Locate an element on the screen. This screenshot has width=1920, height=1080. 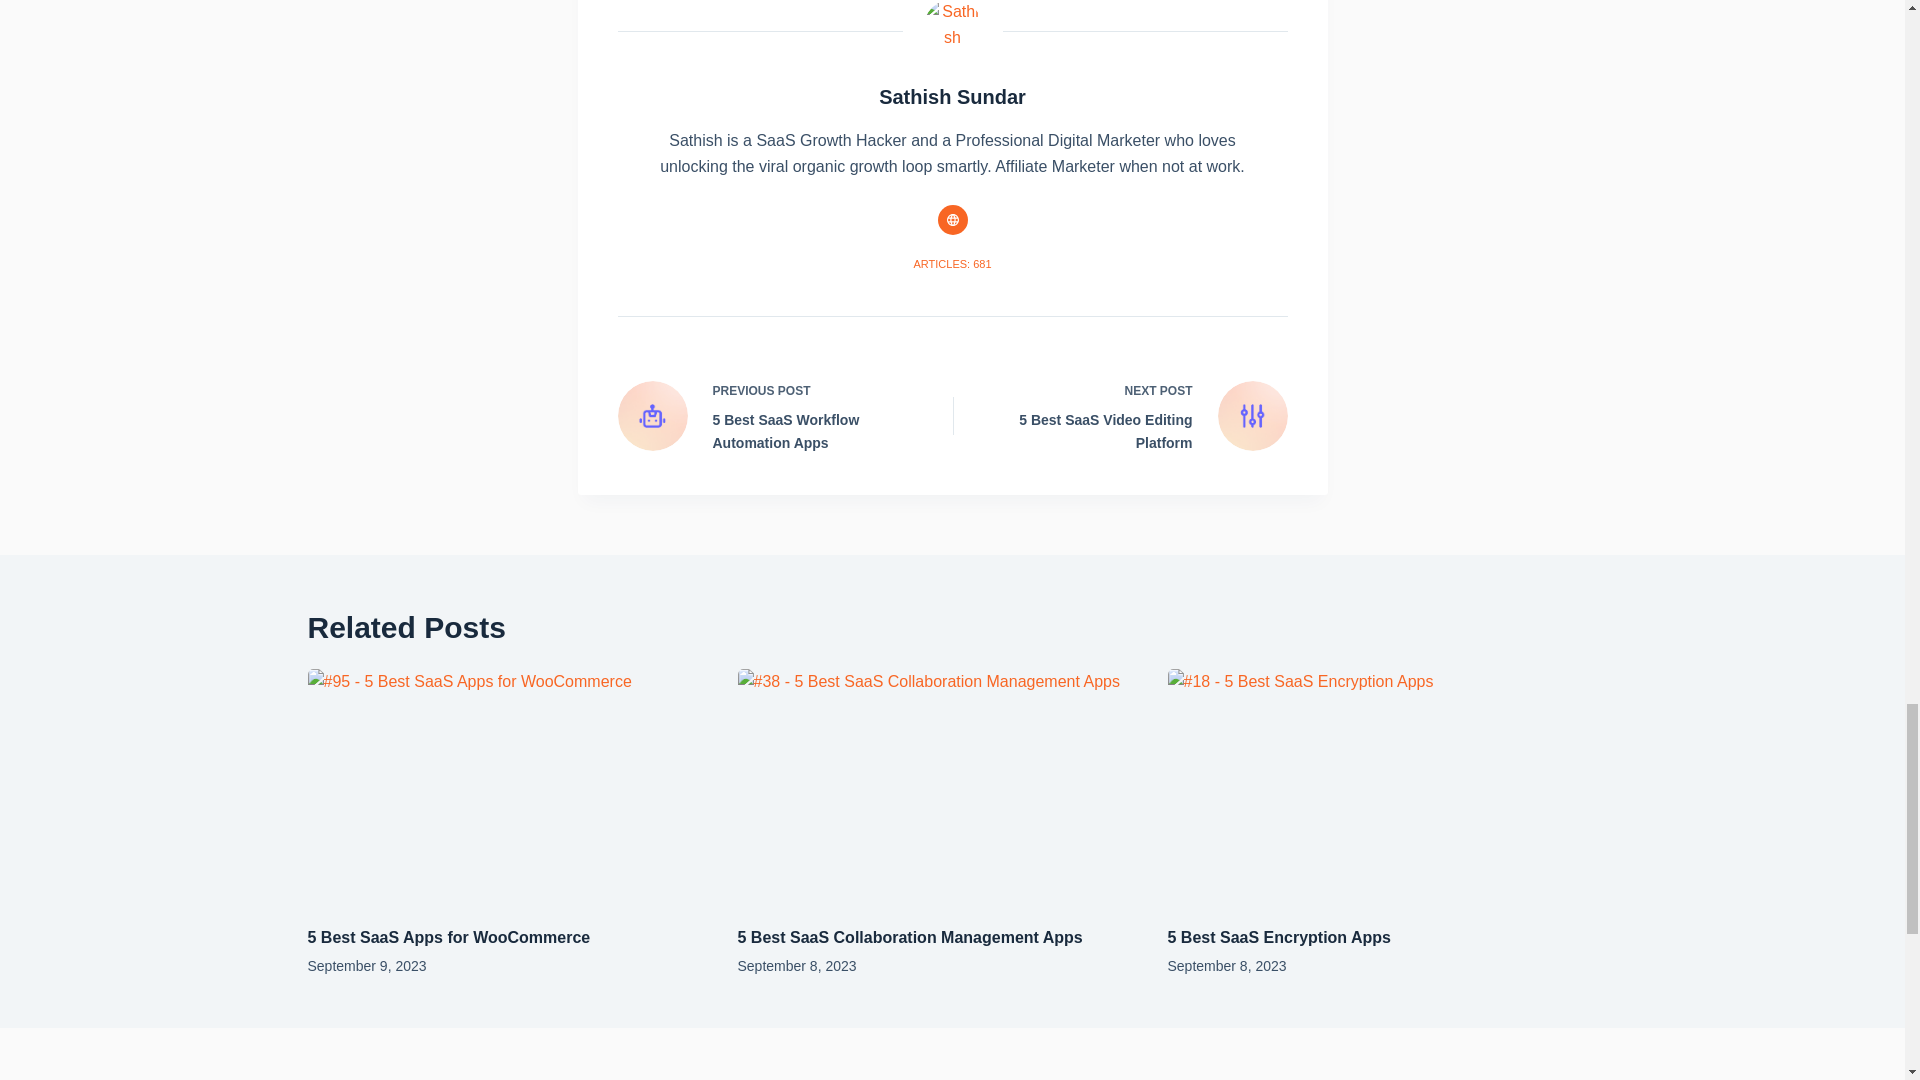
ARTICLES: 681 is located at coordinates (952, 264).